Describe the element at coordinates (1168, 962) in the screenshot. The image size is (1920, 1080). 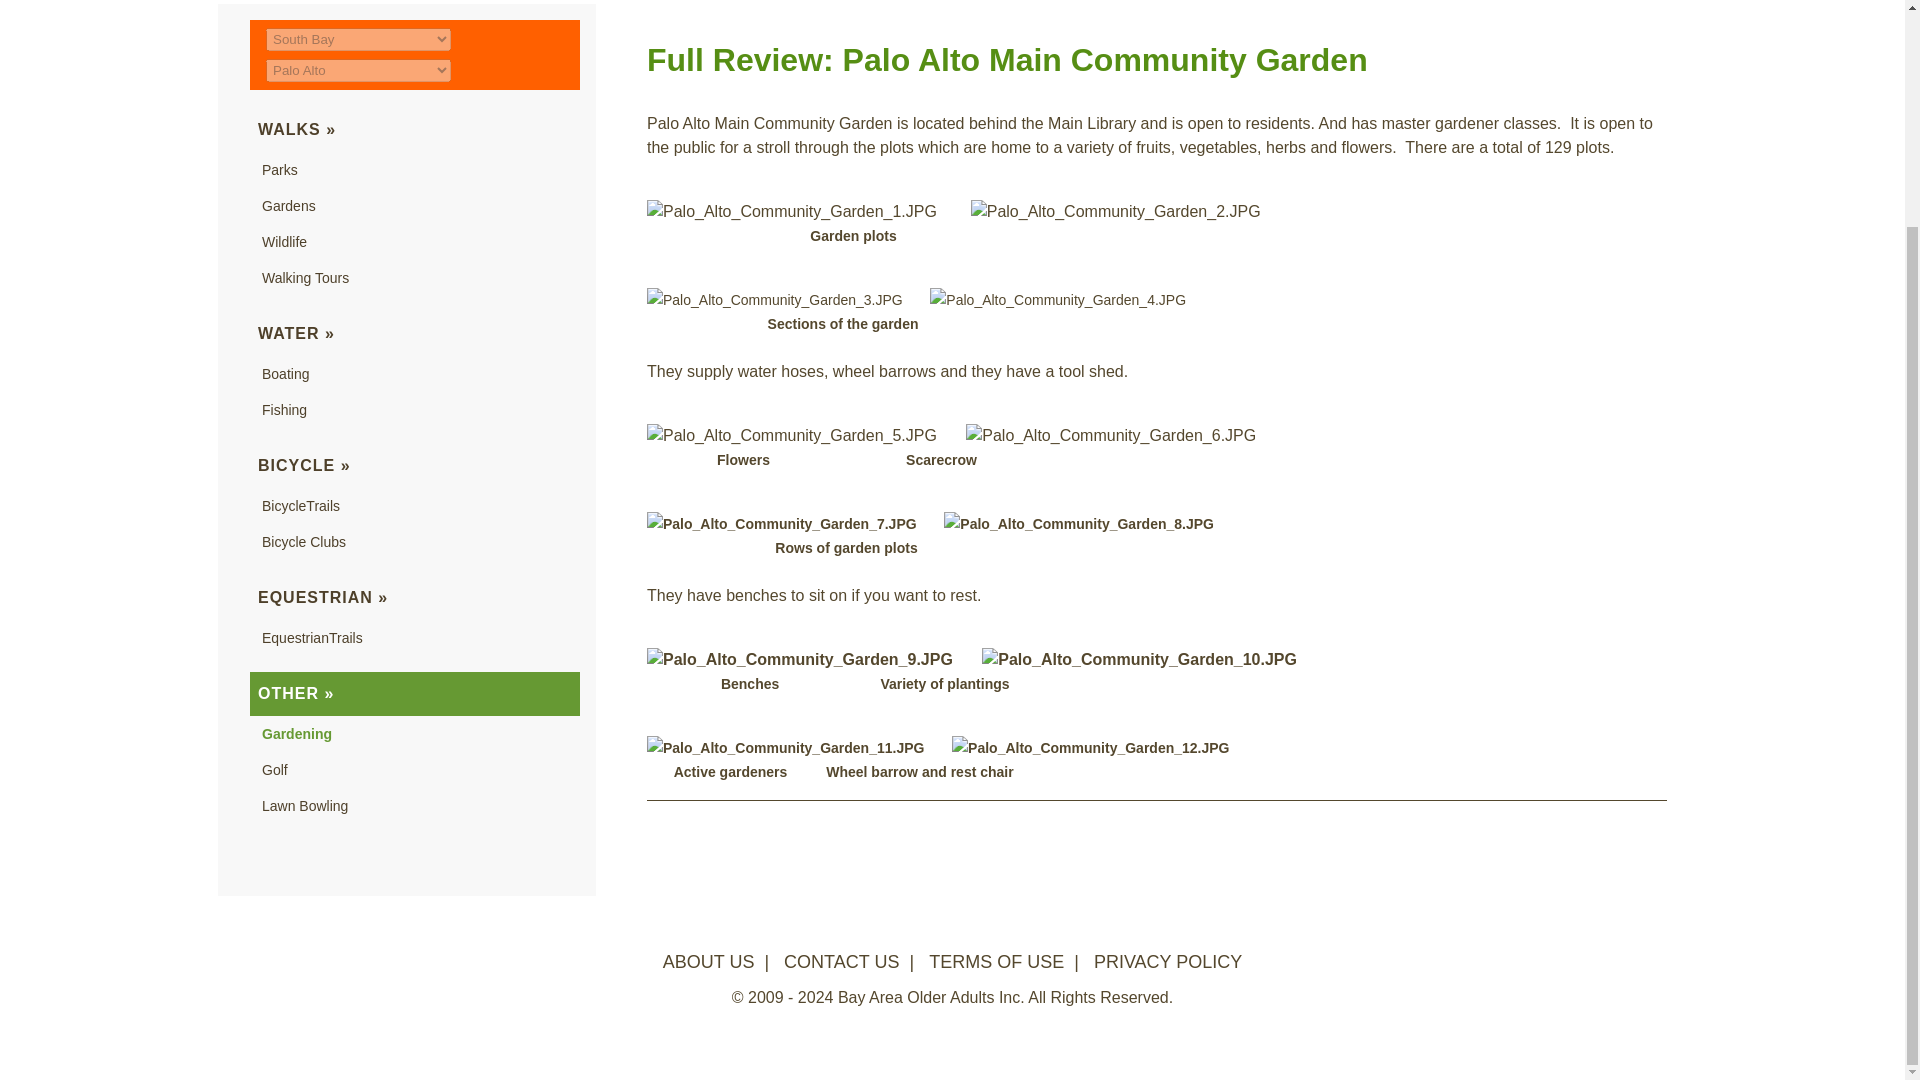
I see `PRIVACY POLICY` at that location.